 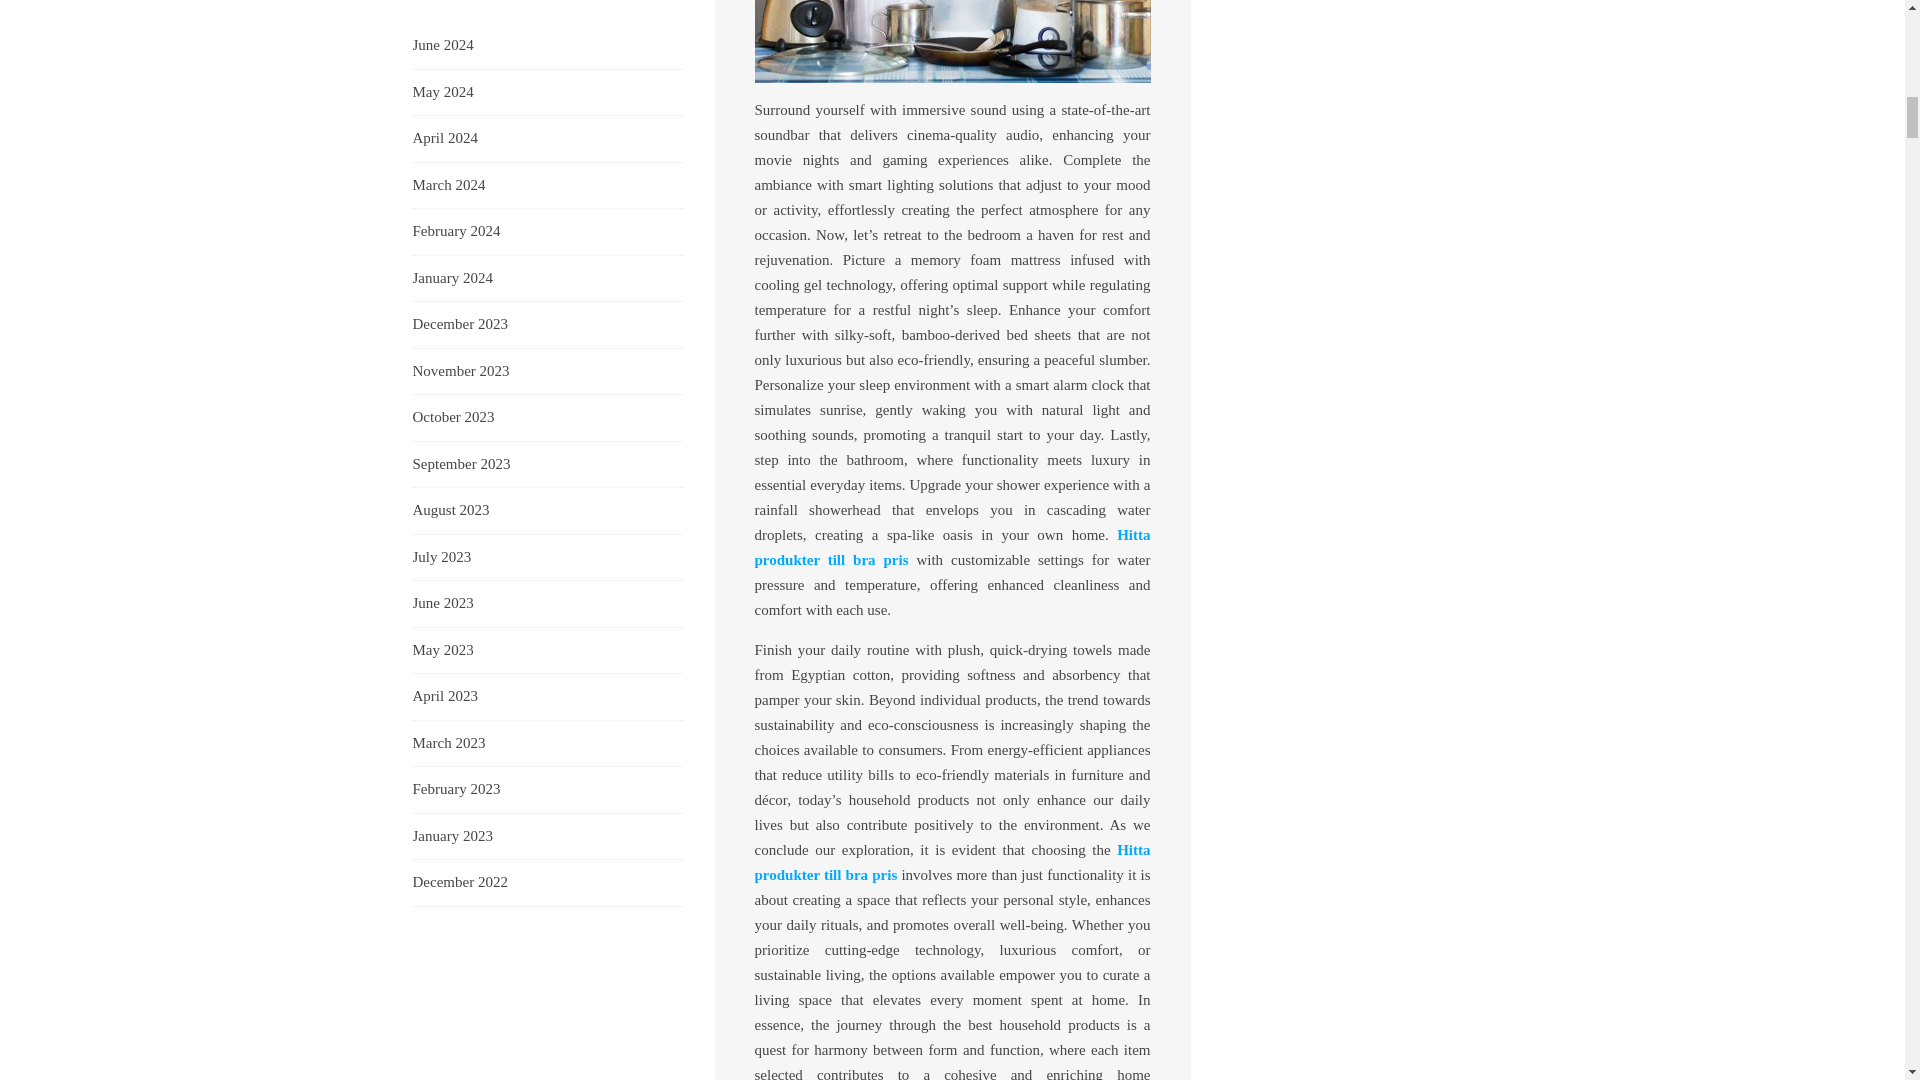 I want to click on January 2023, so click(x=452, y=836).